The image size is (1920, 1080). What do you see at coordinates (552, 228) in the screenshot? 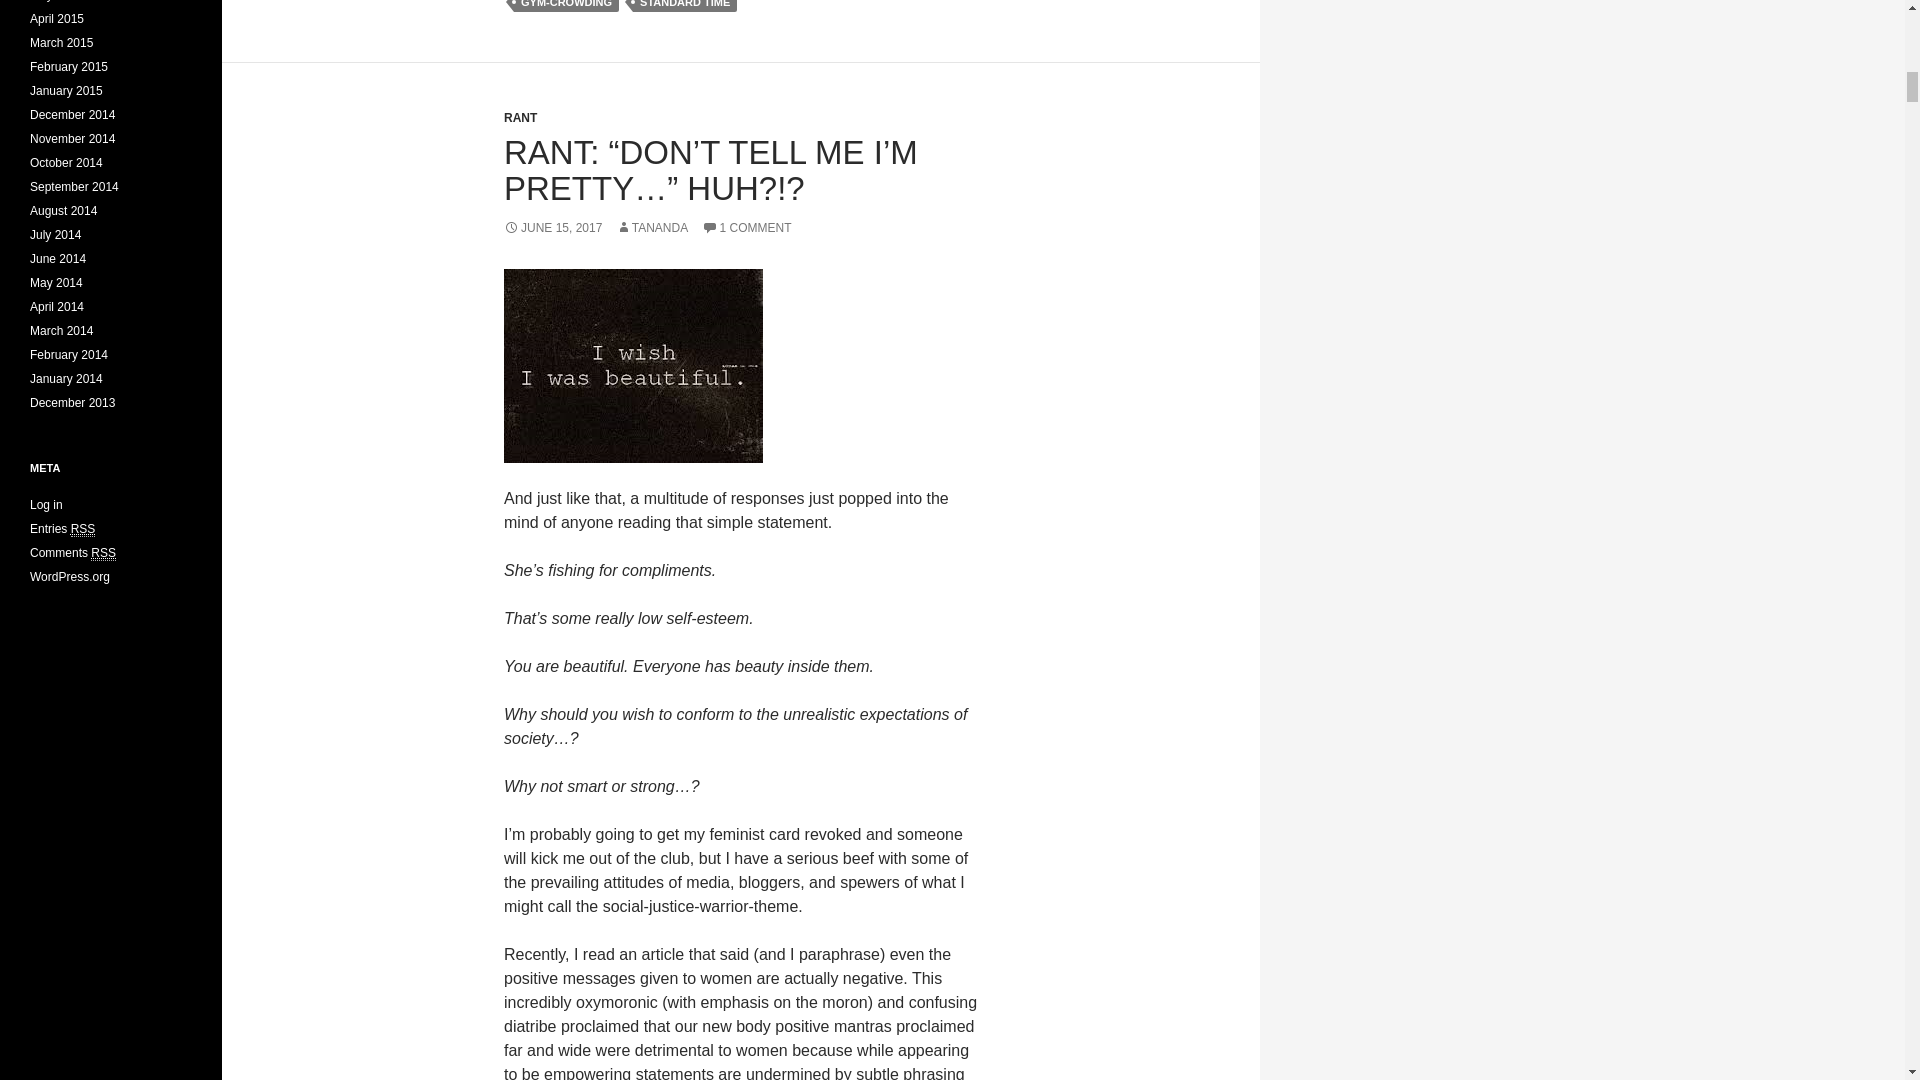
I see `JUNE 15, 2017` at bounding box center [552, 228].